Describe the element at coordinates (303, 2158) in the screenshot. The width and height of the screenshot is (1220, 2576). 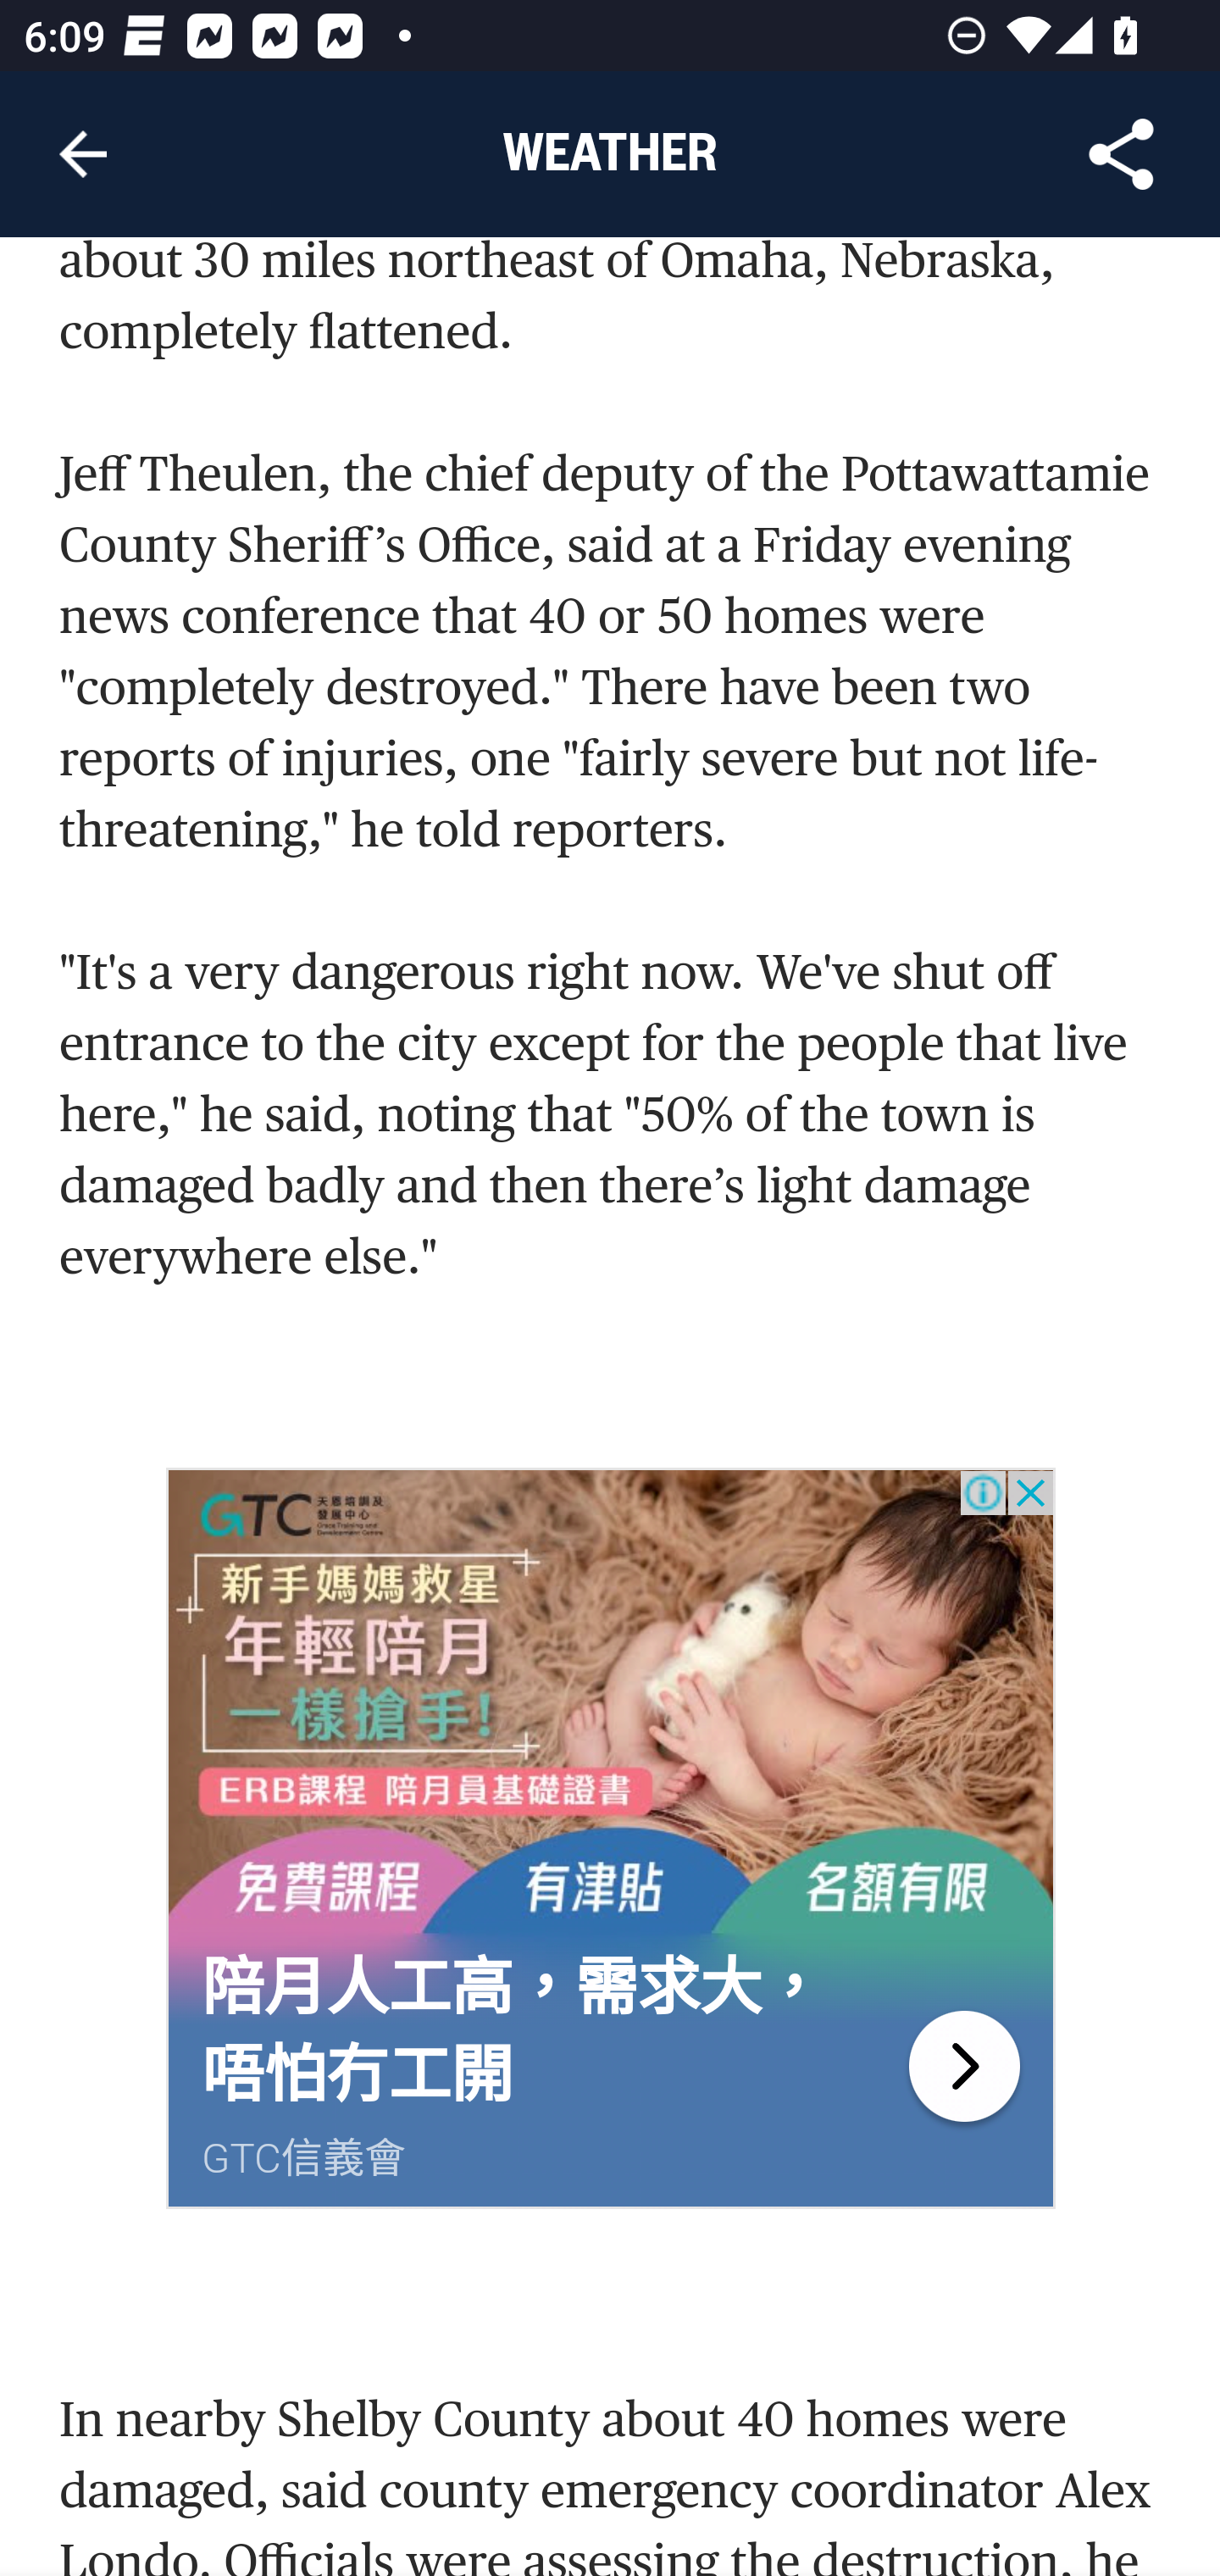
I see `GTC信義會` at that location.